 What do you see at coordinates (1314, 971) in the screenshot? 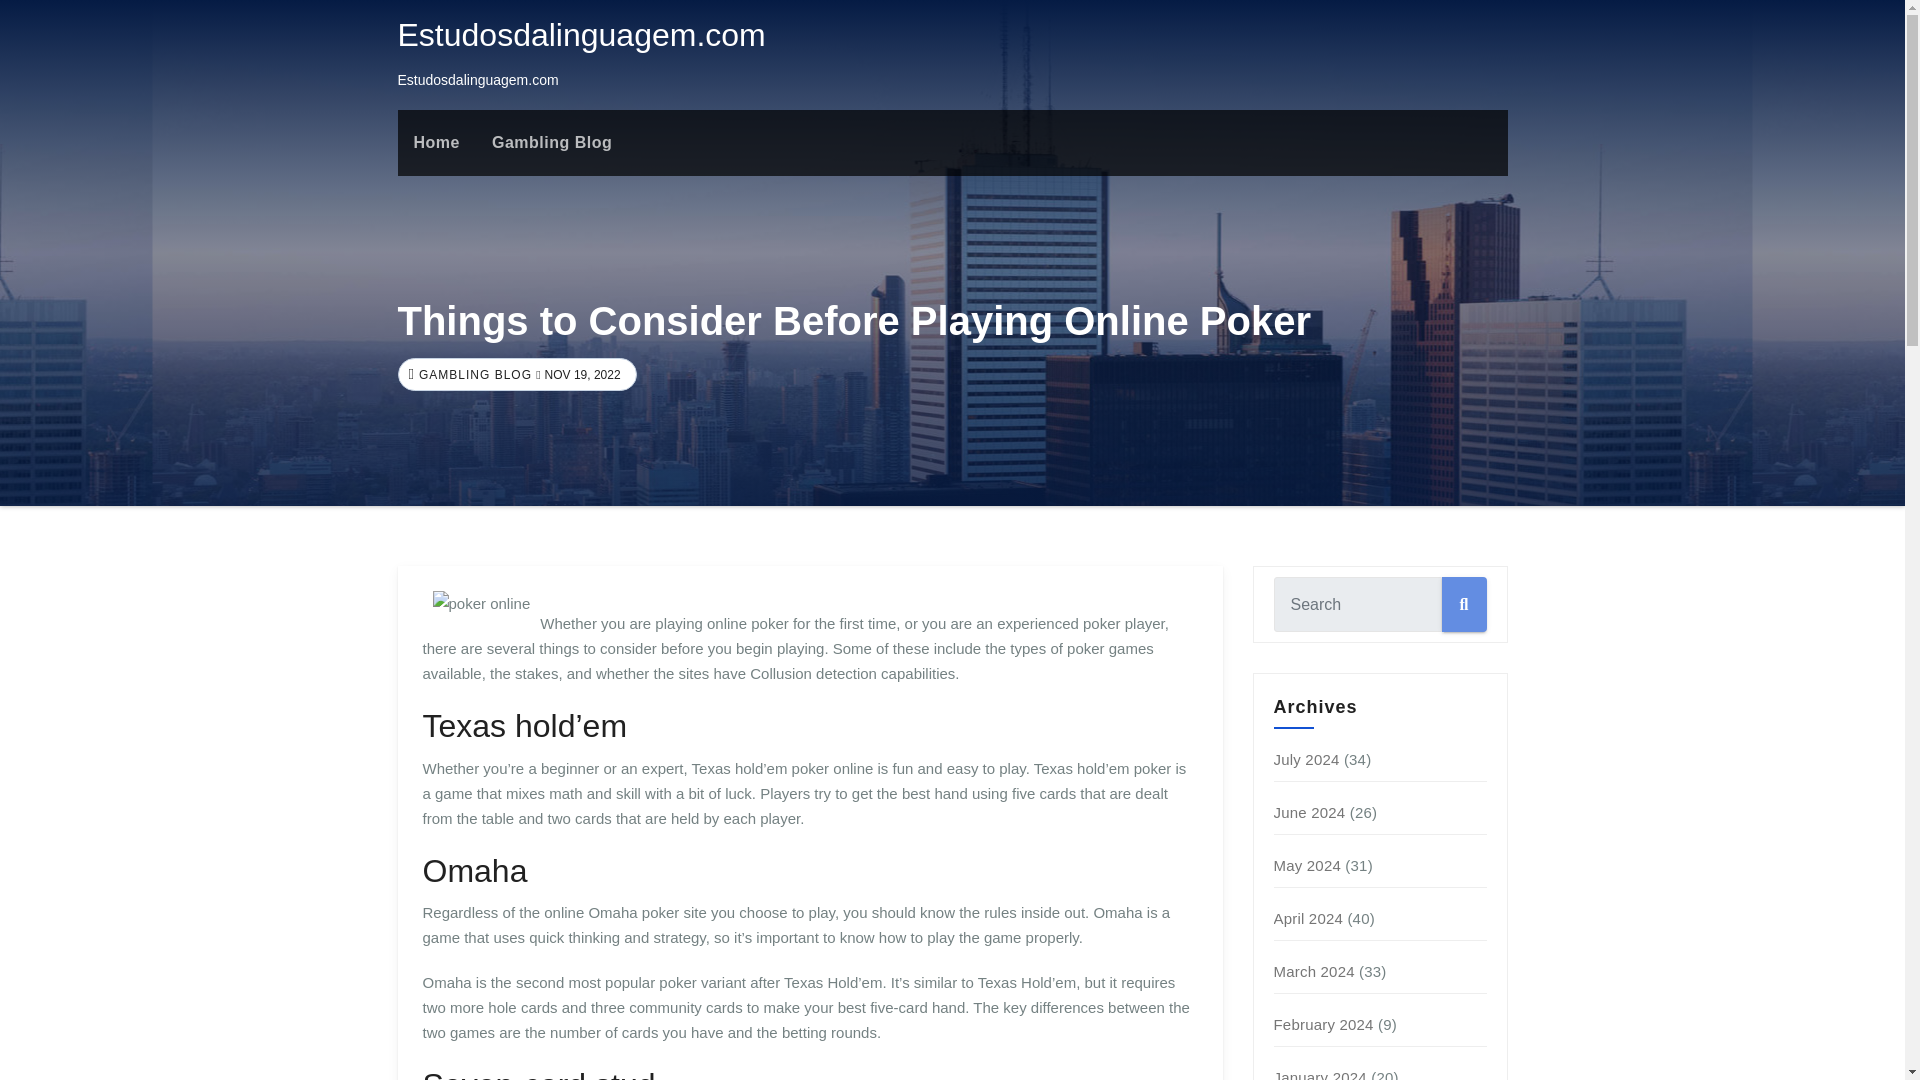
I see `March 2024` at bounding box center [1314, 971].